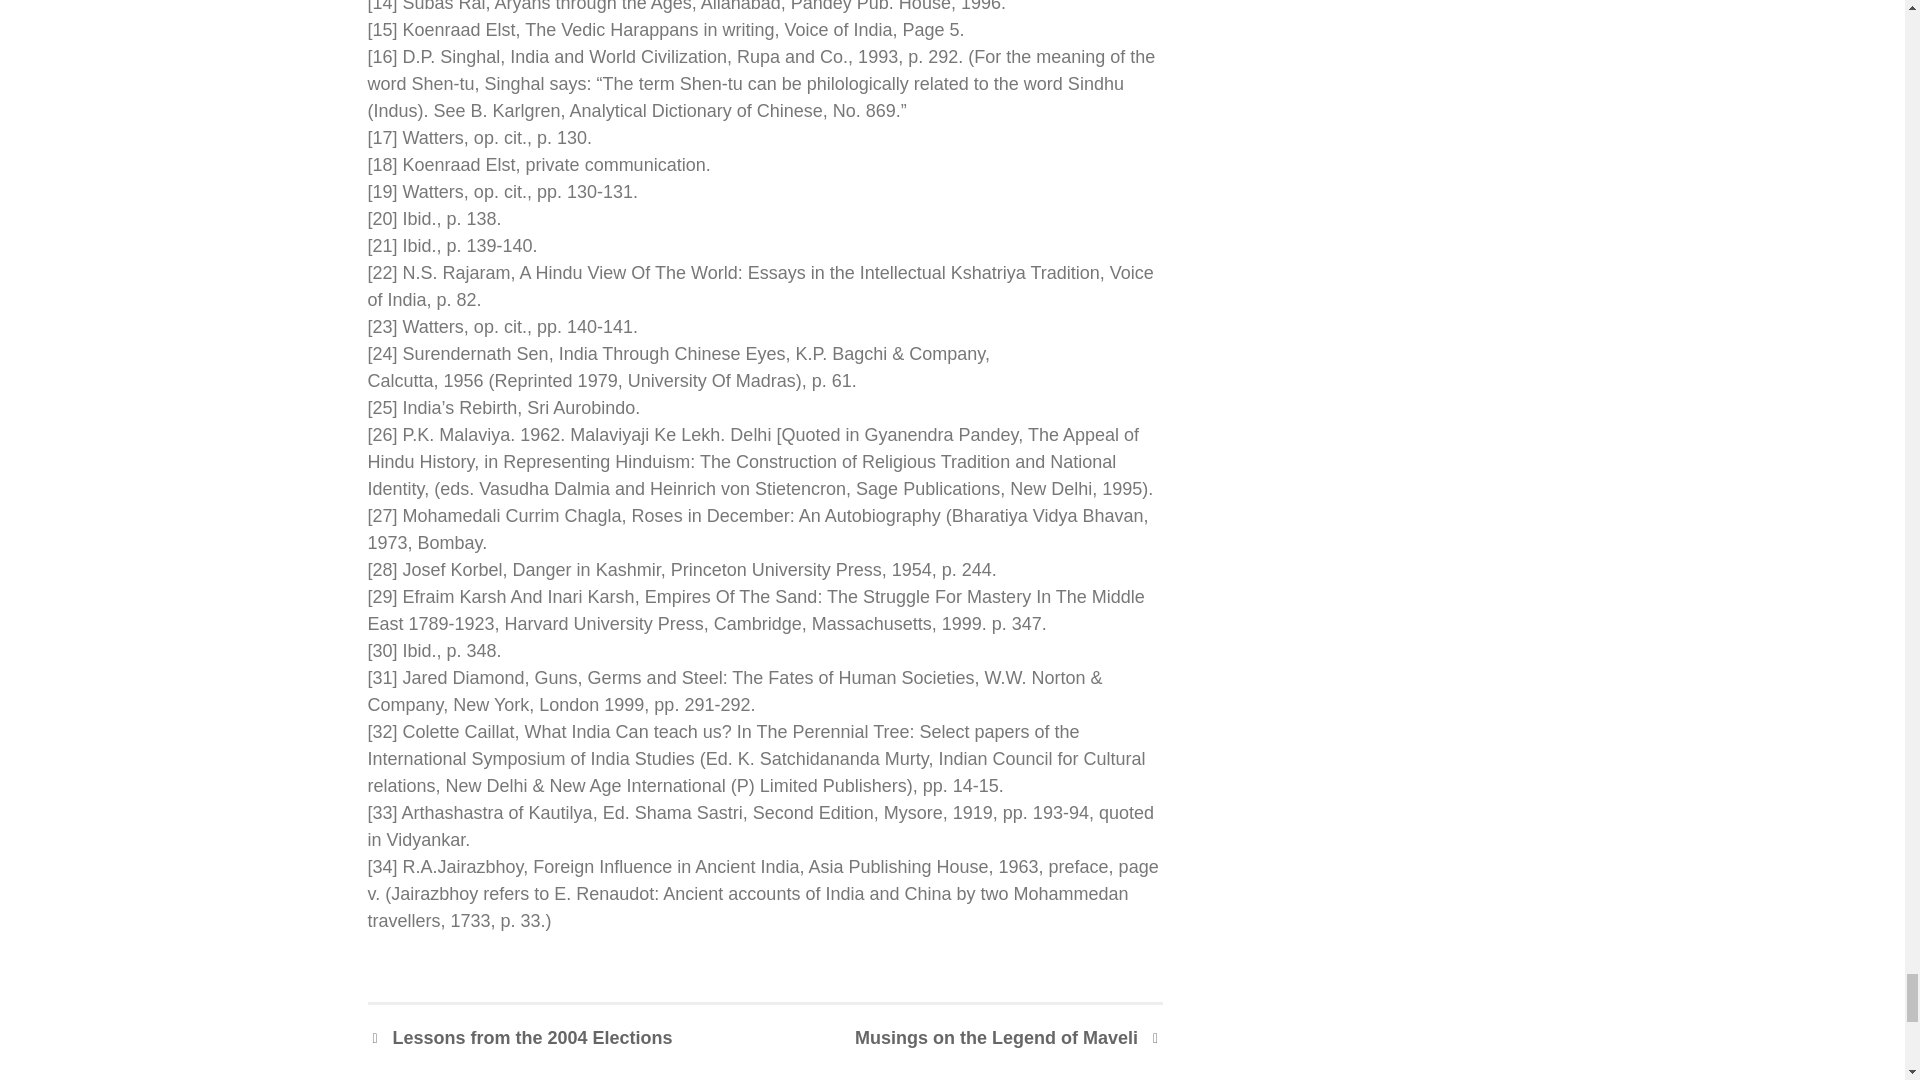 This screenshot has height=1080, width=1920. I want to click on Lessons from the 2004 Elections, so click(520, 1038).